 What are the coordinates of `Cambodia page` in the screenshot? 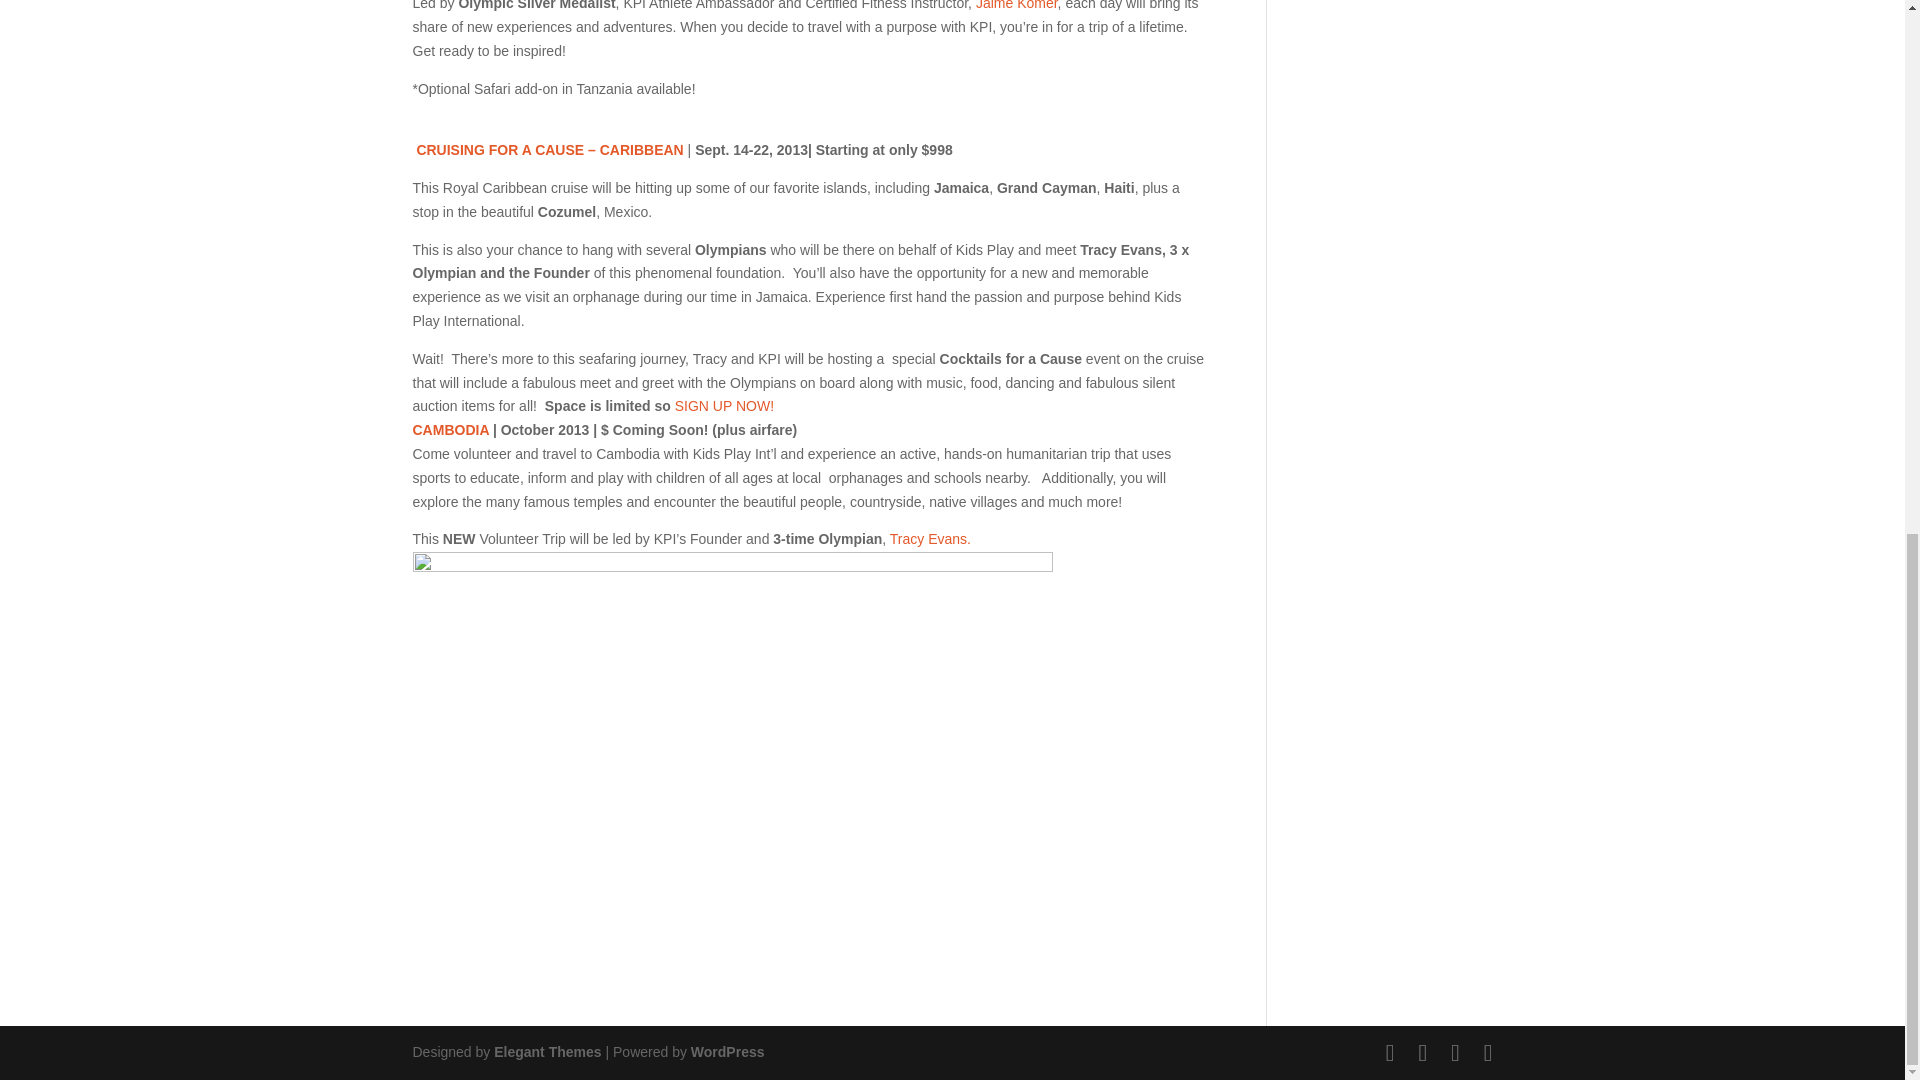 It's located at (450, 430).